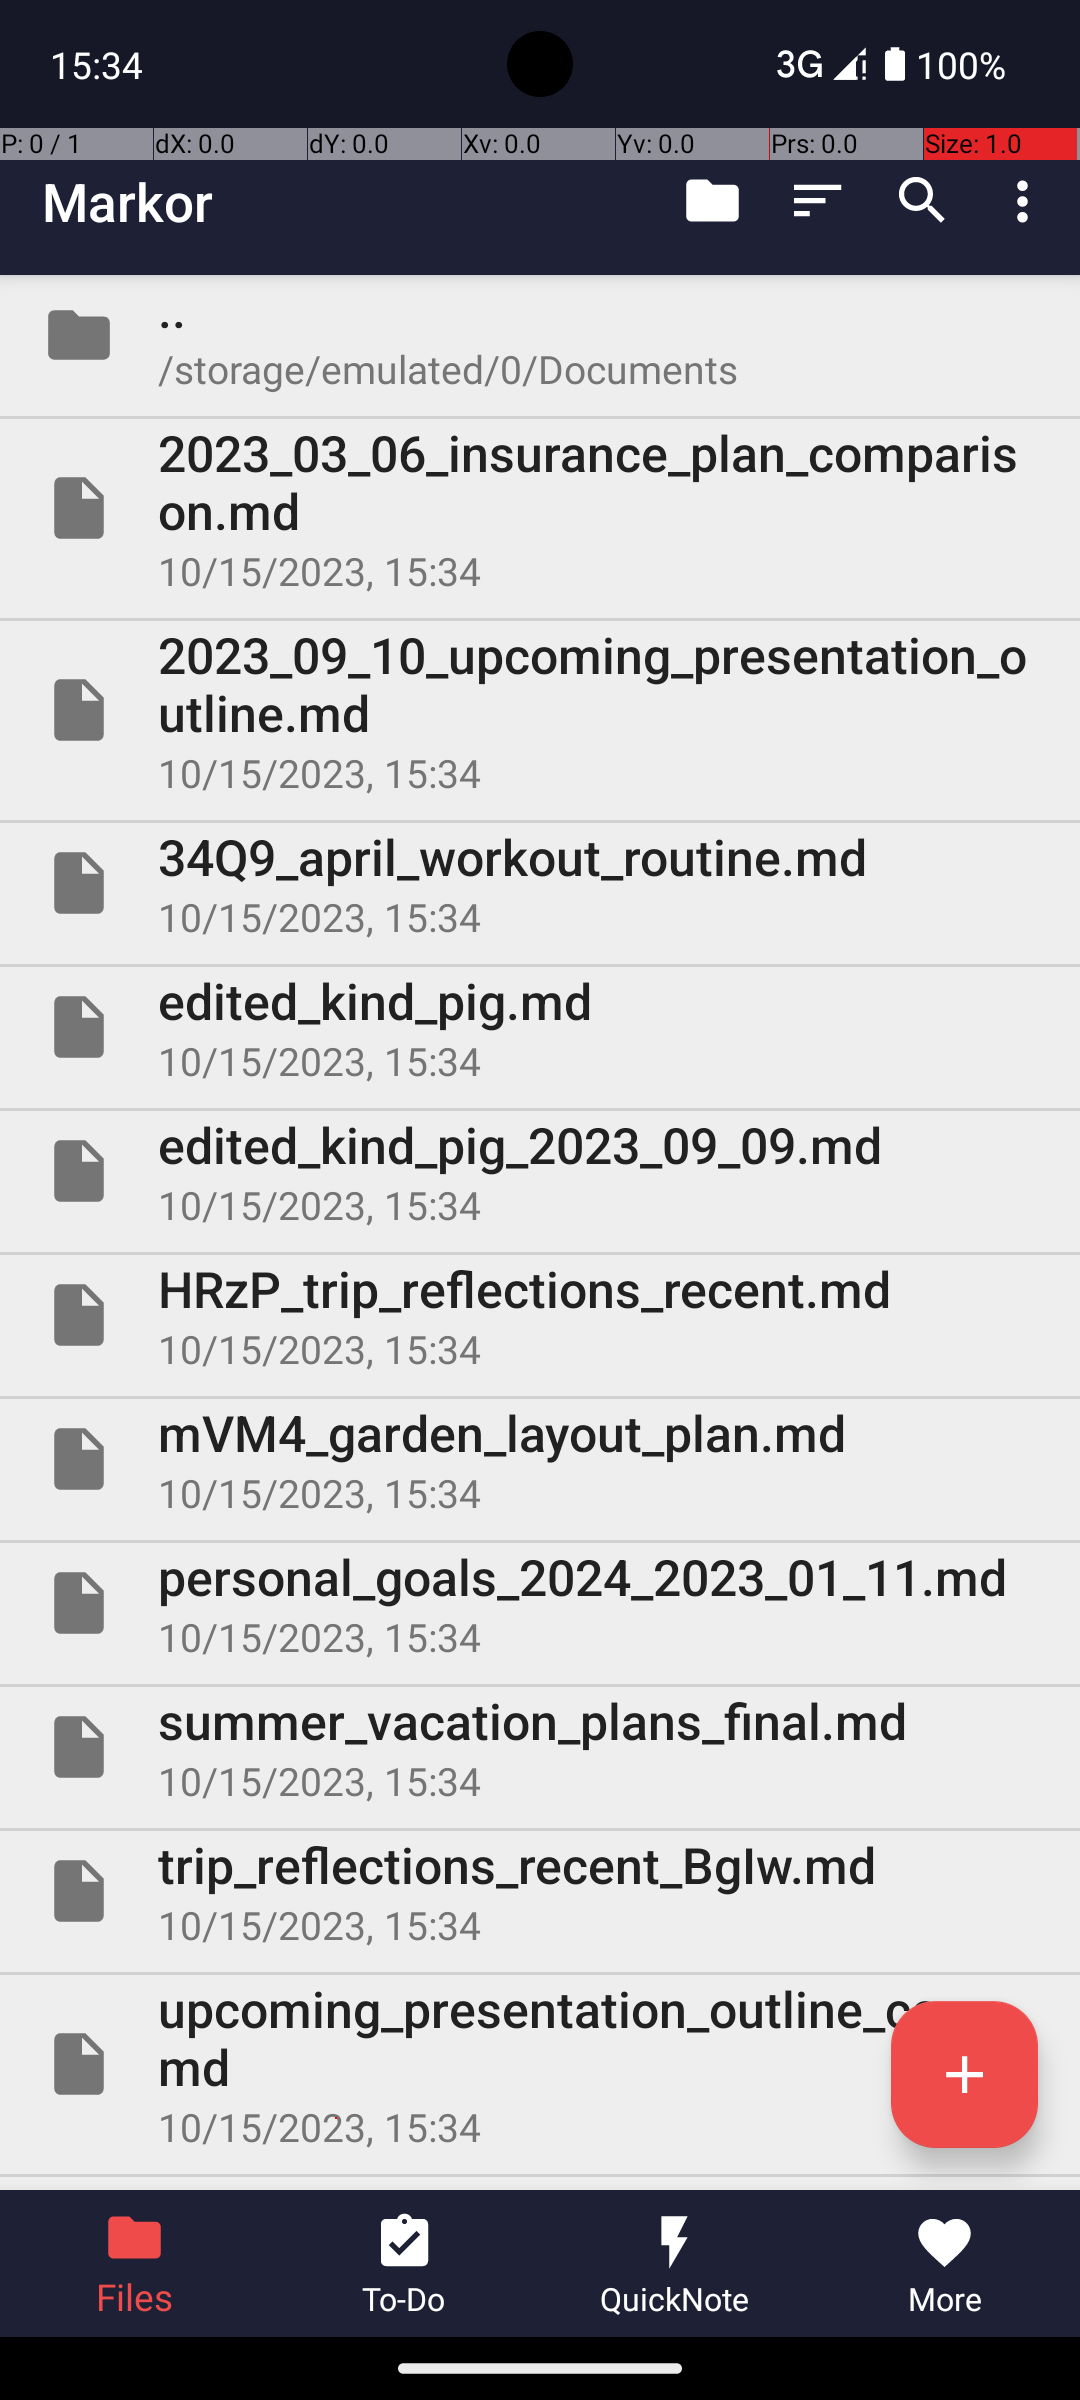 Image resolution: width=1080 pixels, height=2400 pixels. I want to click on File summer_vacation_plans_final.md , so click(540, 1747).